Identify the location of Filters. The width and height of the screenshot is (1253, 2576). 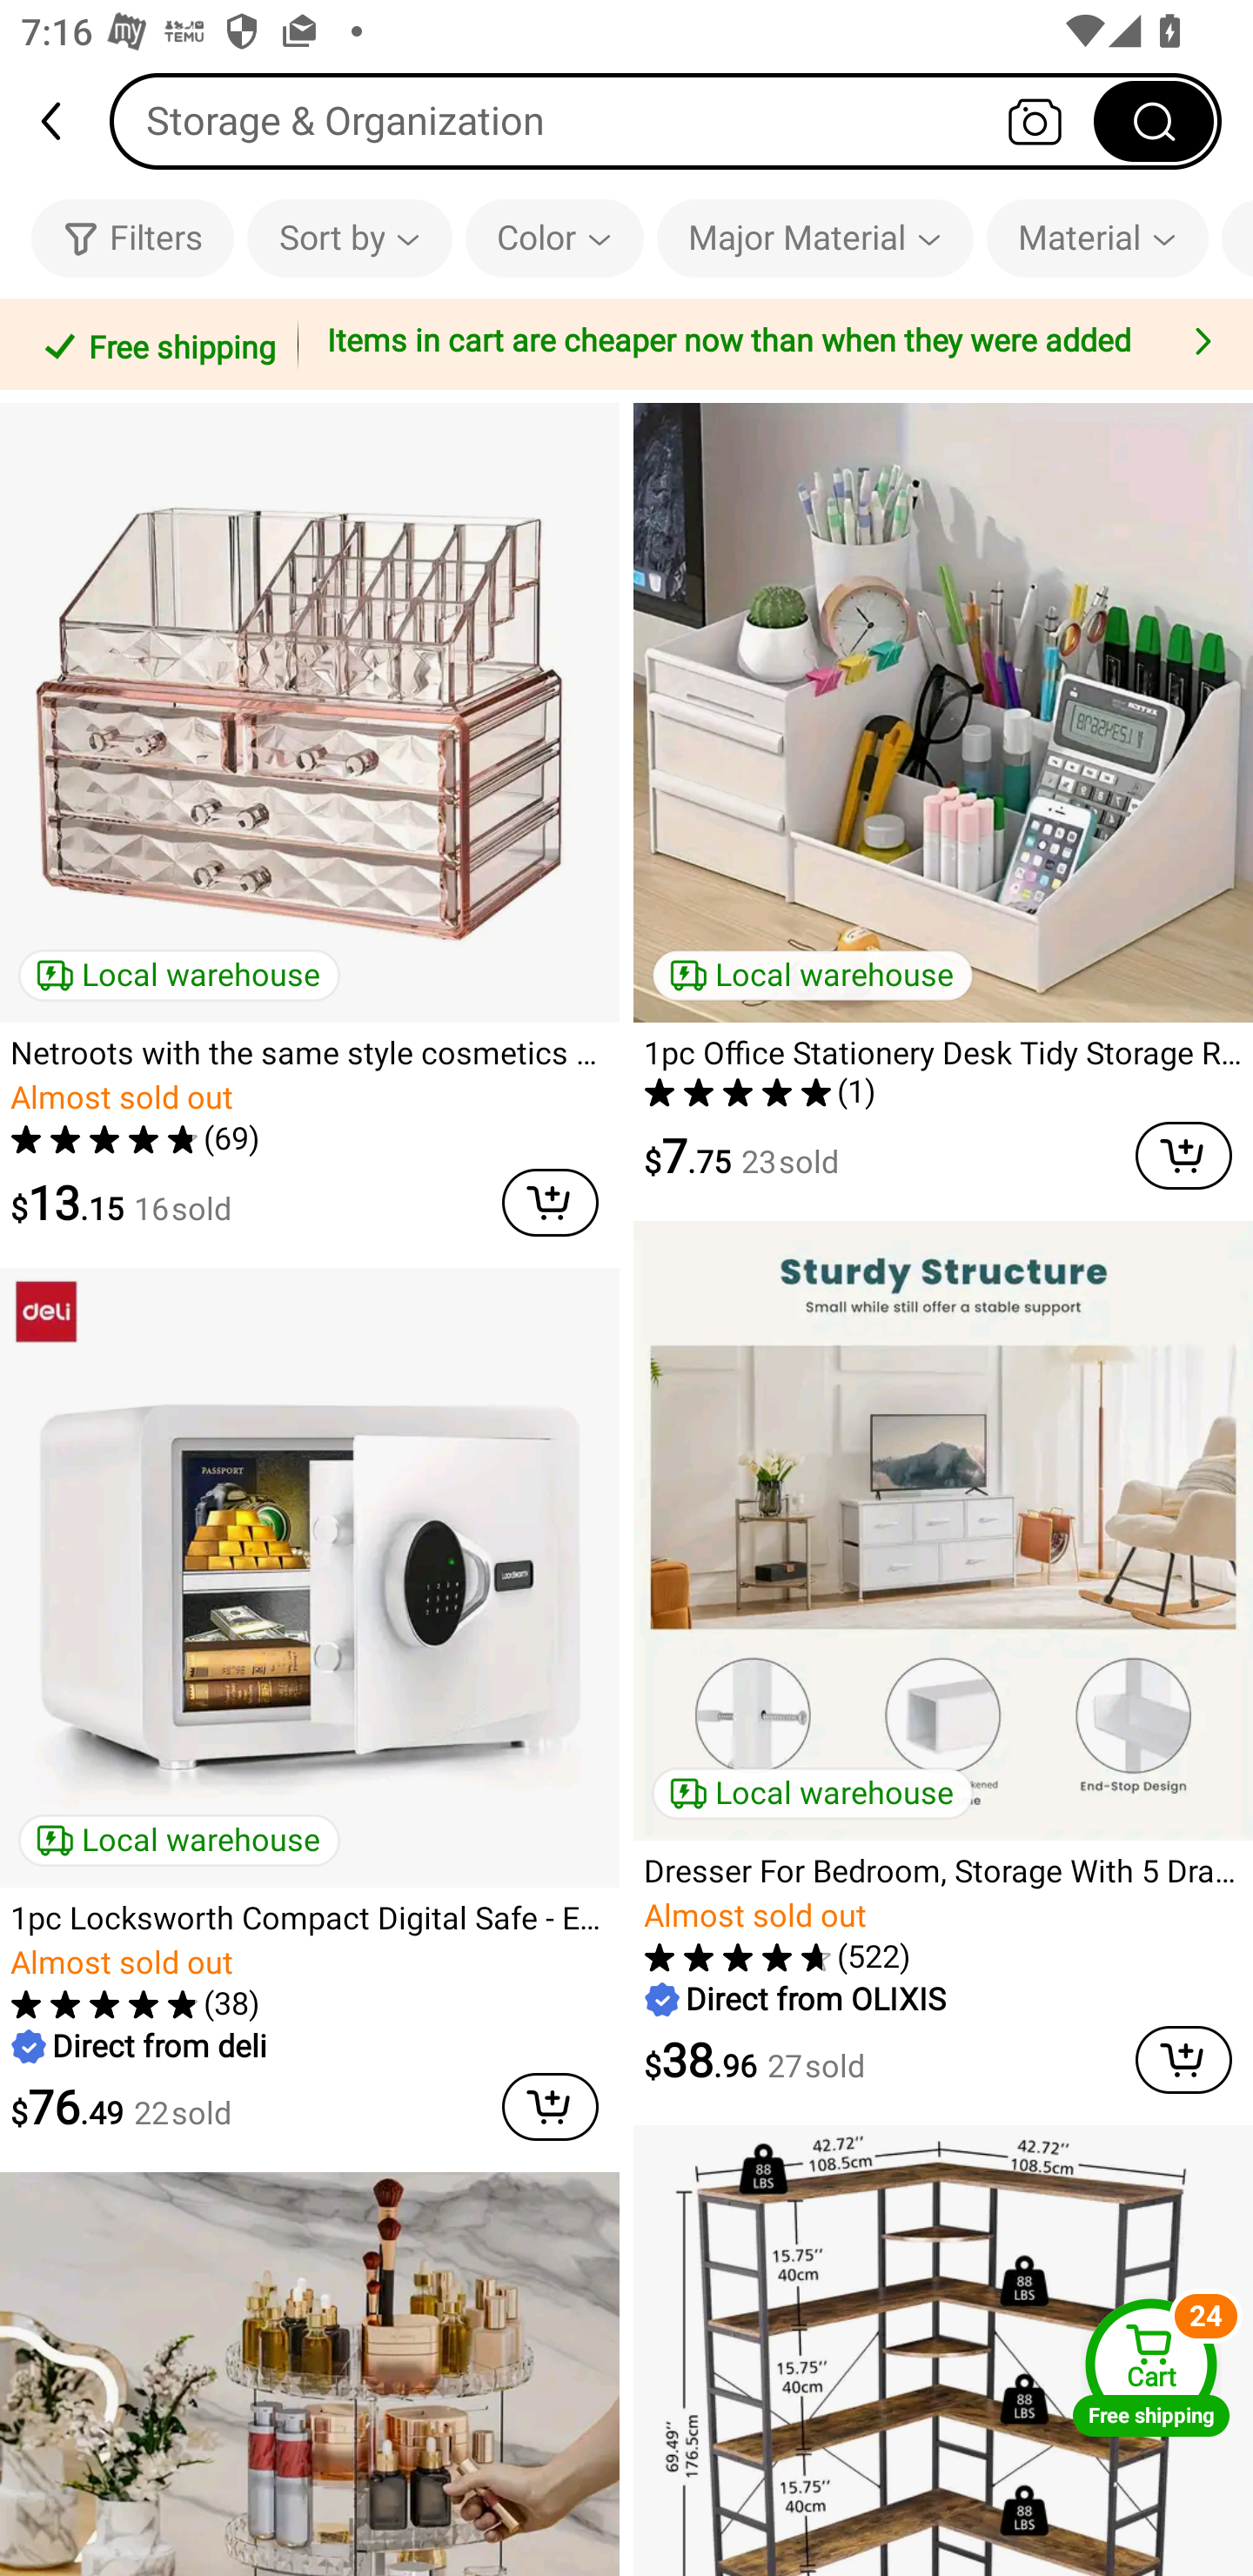
(132, 238).